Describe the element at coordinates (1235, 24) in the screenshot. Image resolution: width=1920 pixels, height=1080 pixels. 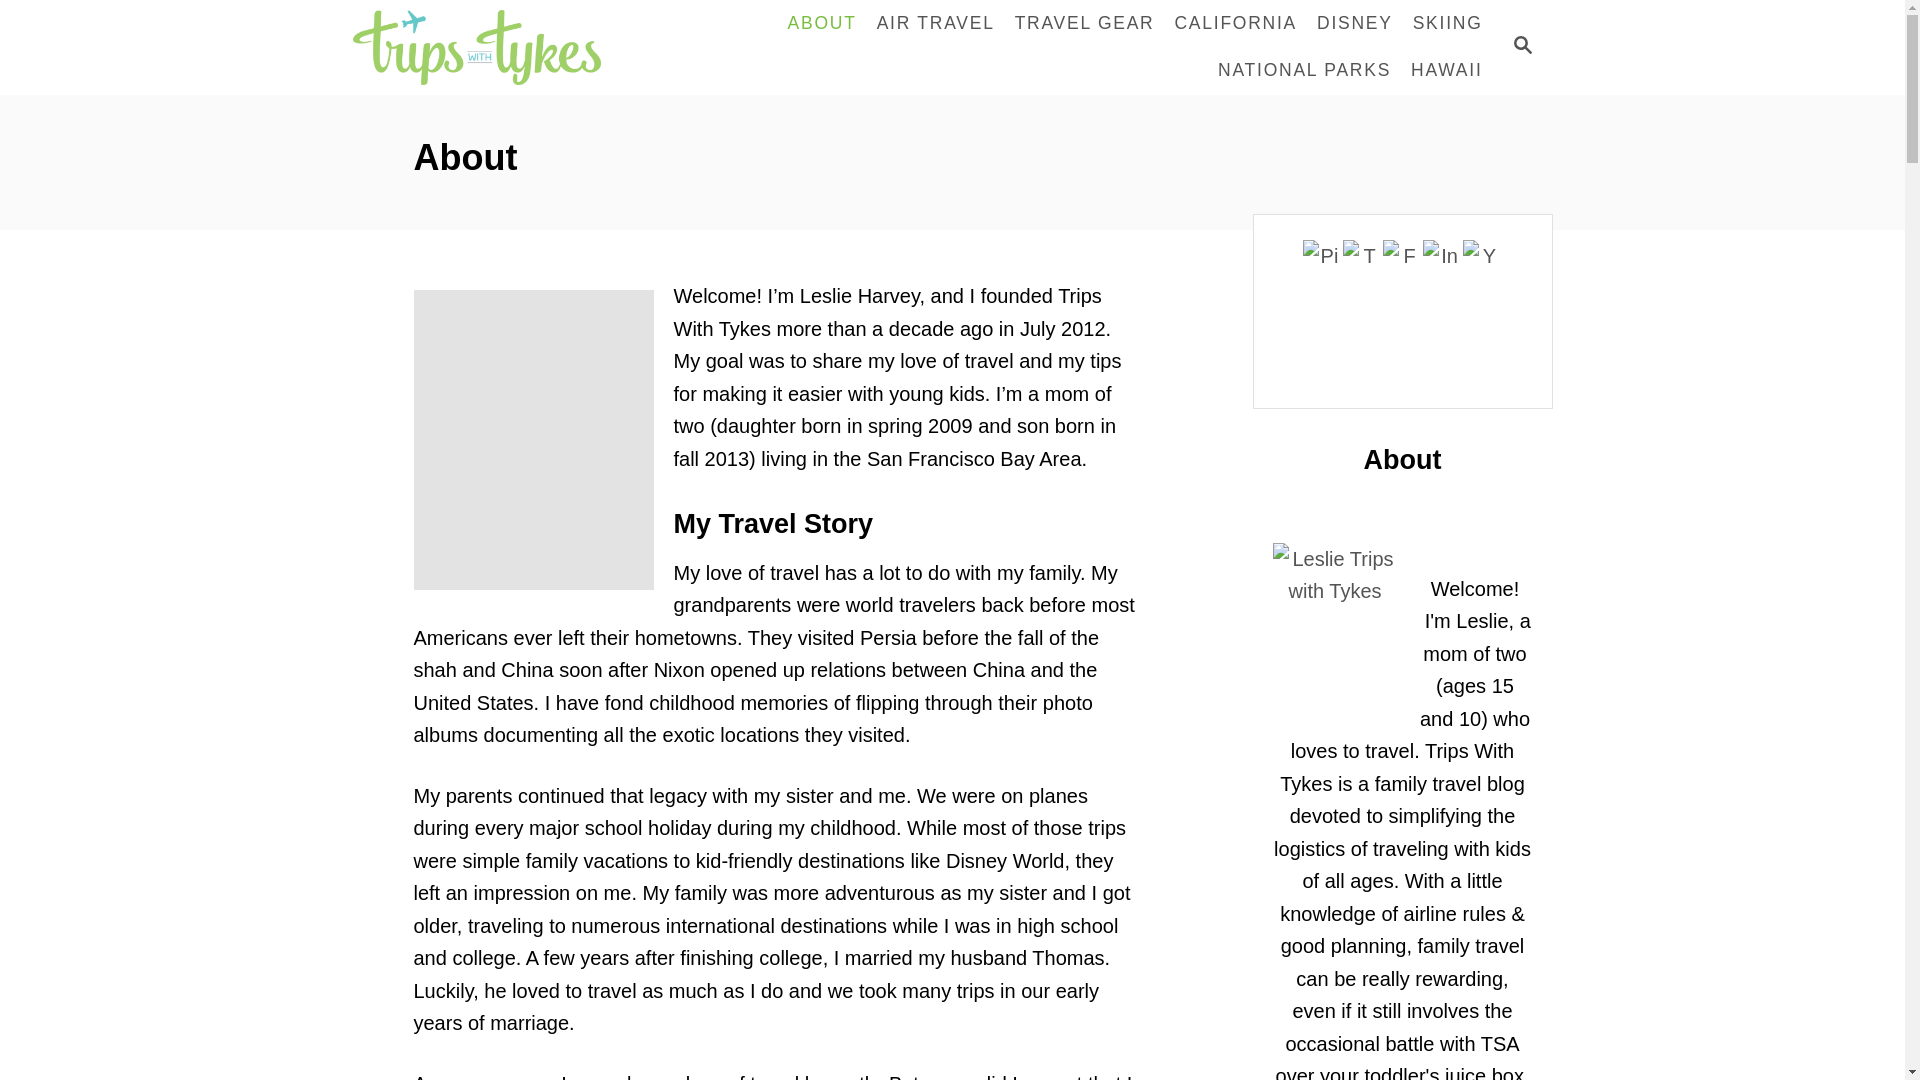
I see `CALIFORNIA` at that location.